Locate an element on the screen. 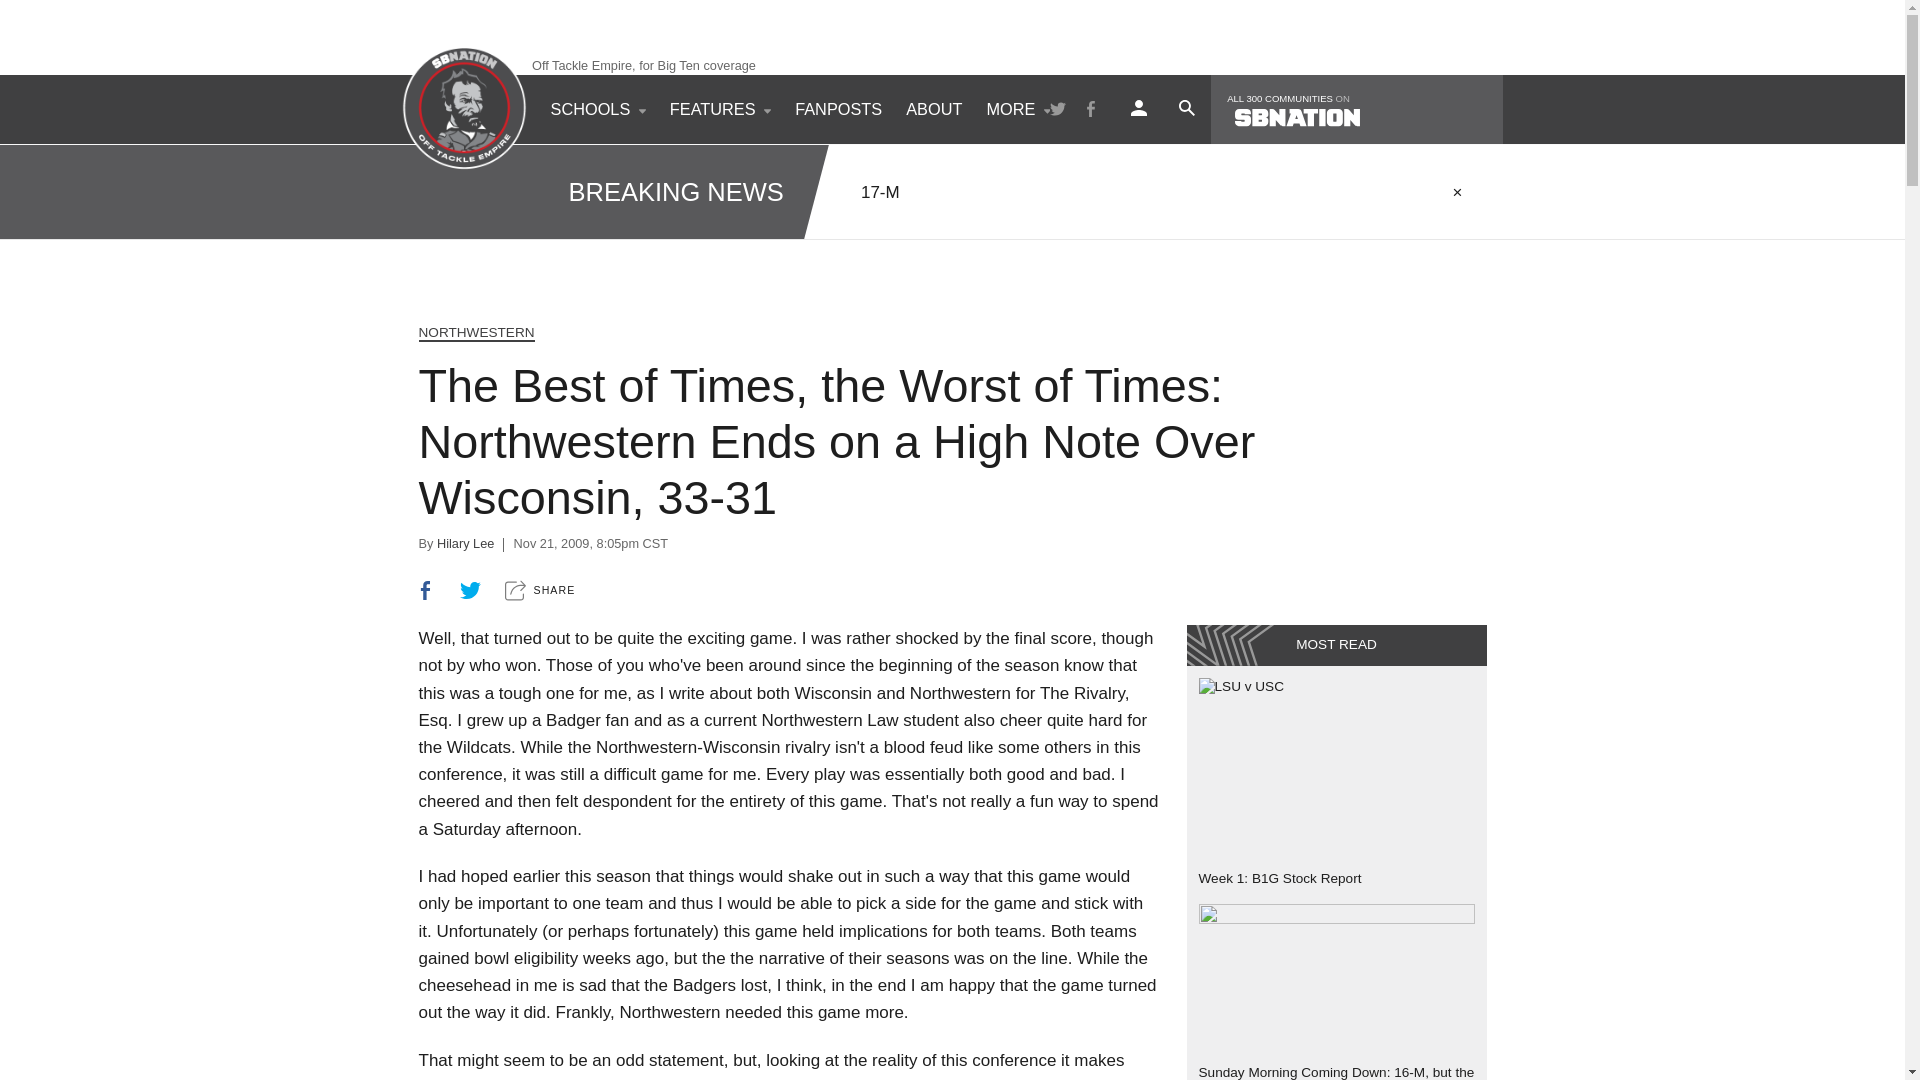 The image size is (1920, 1080). Search is located at coordinates (1400, 177).